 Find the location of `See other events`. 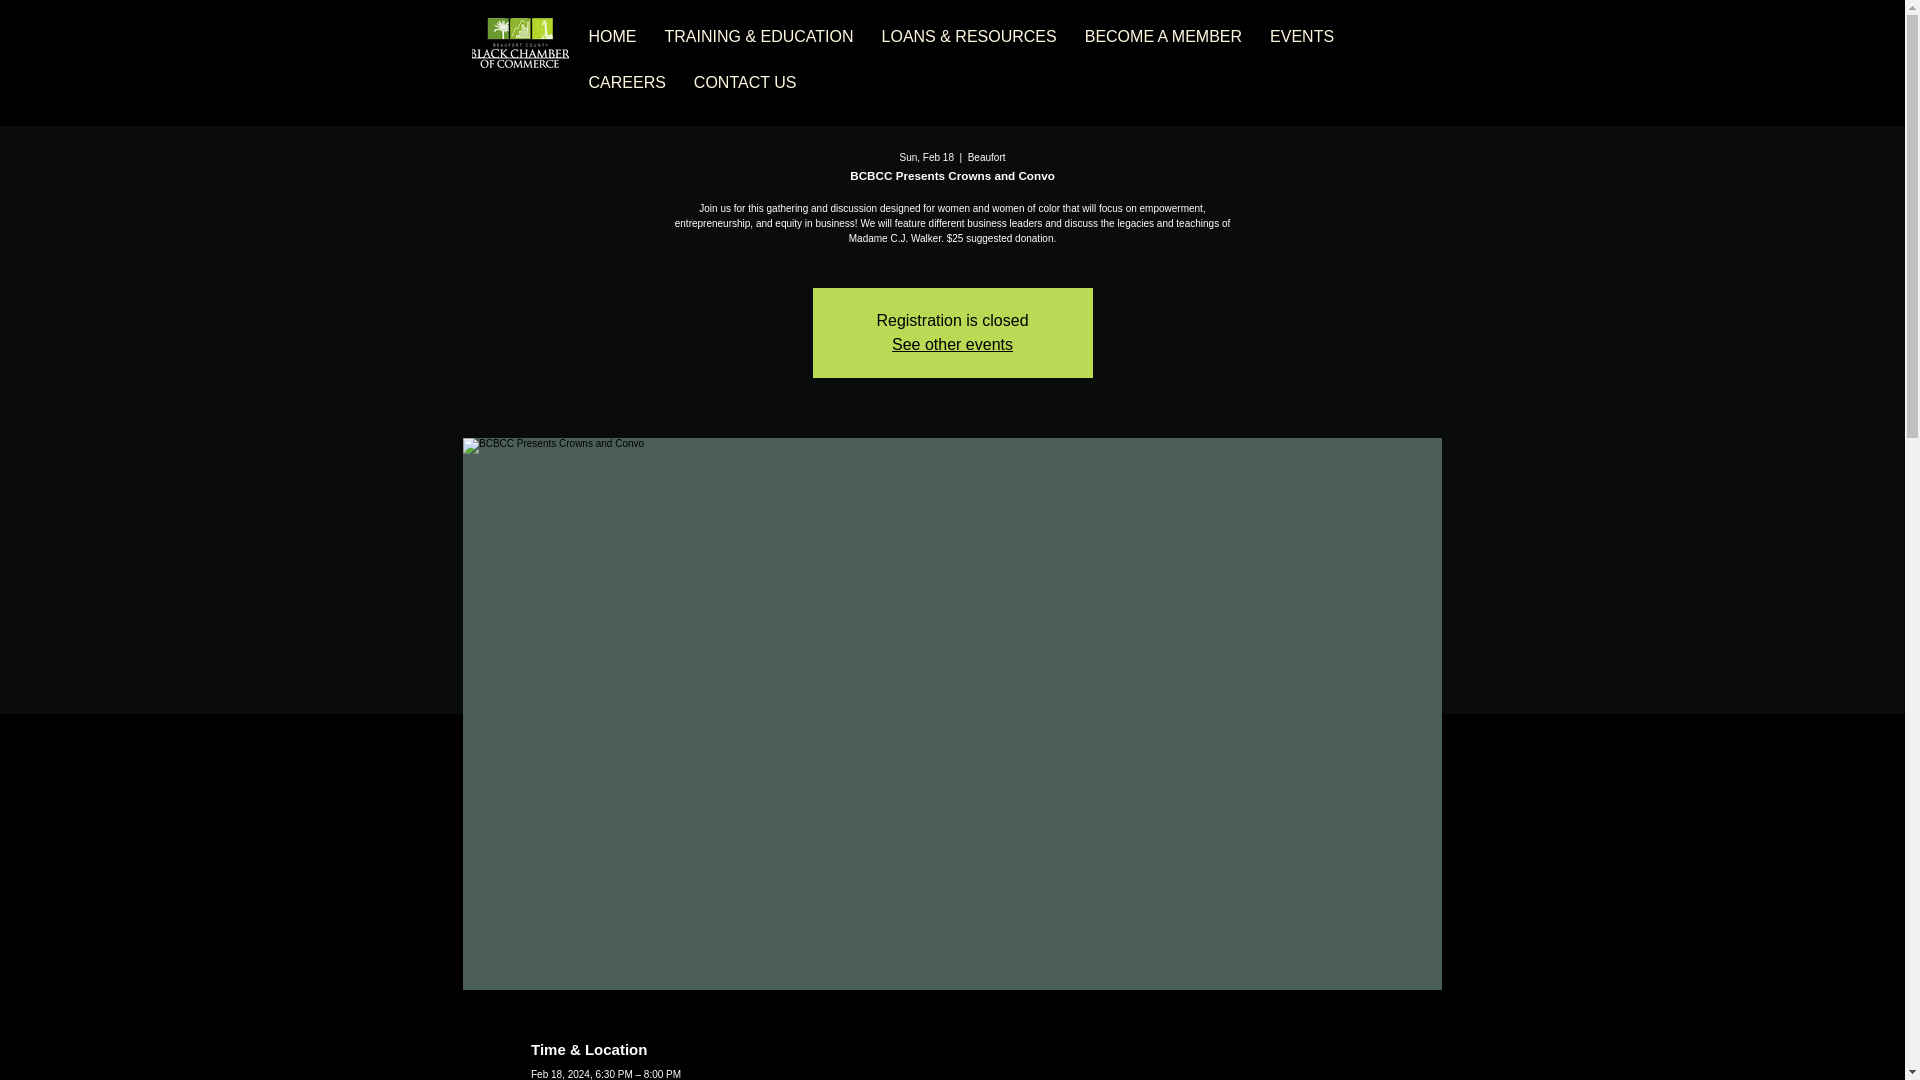

See other events is located at coordinates (952, 344).